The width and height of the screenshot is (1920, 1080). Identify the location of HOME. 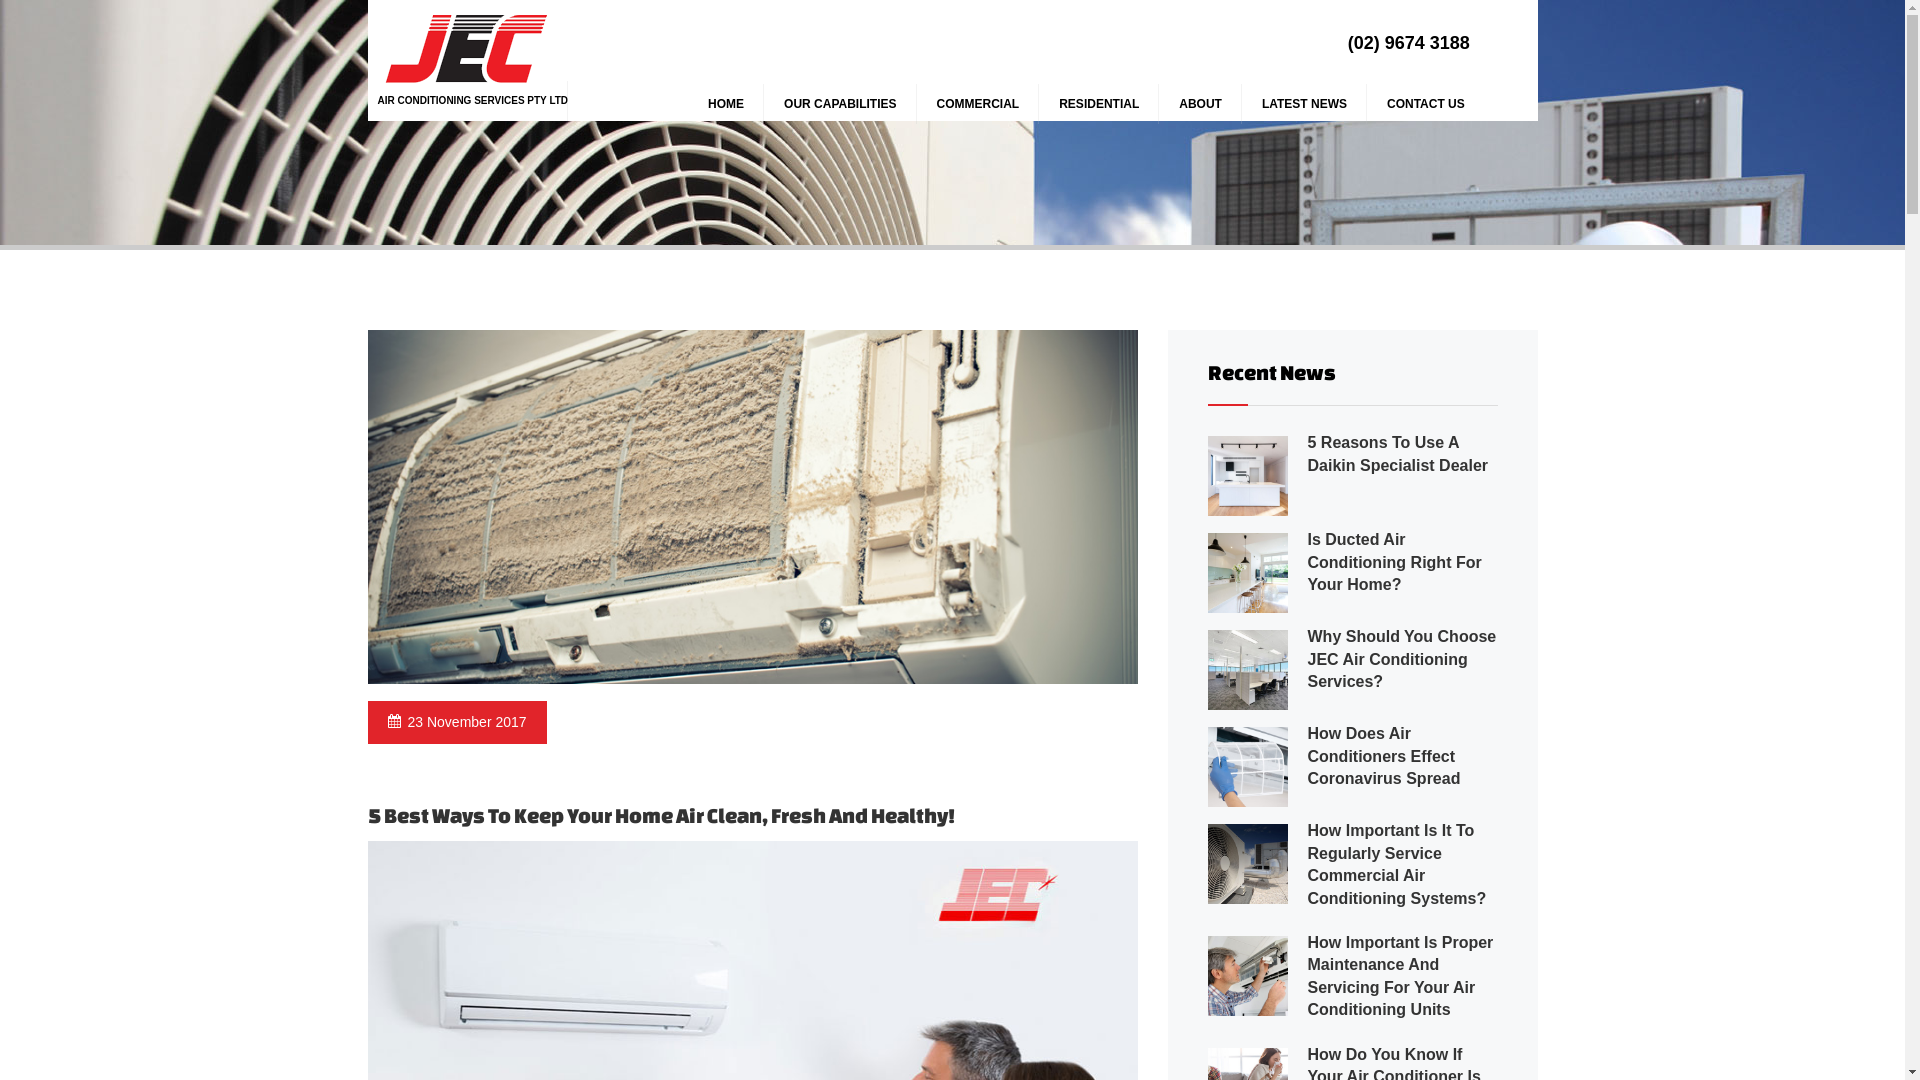
(726, 104).